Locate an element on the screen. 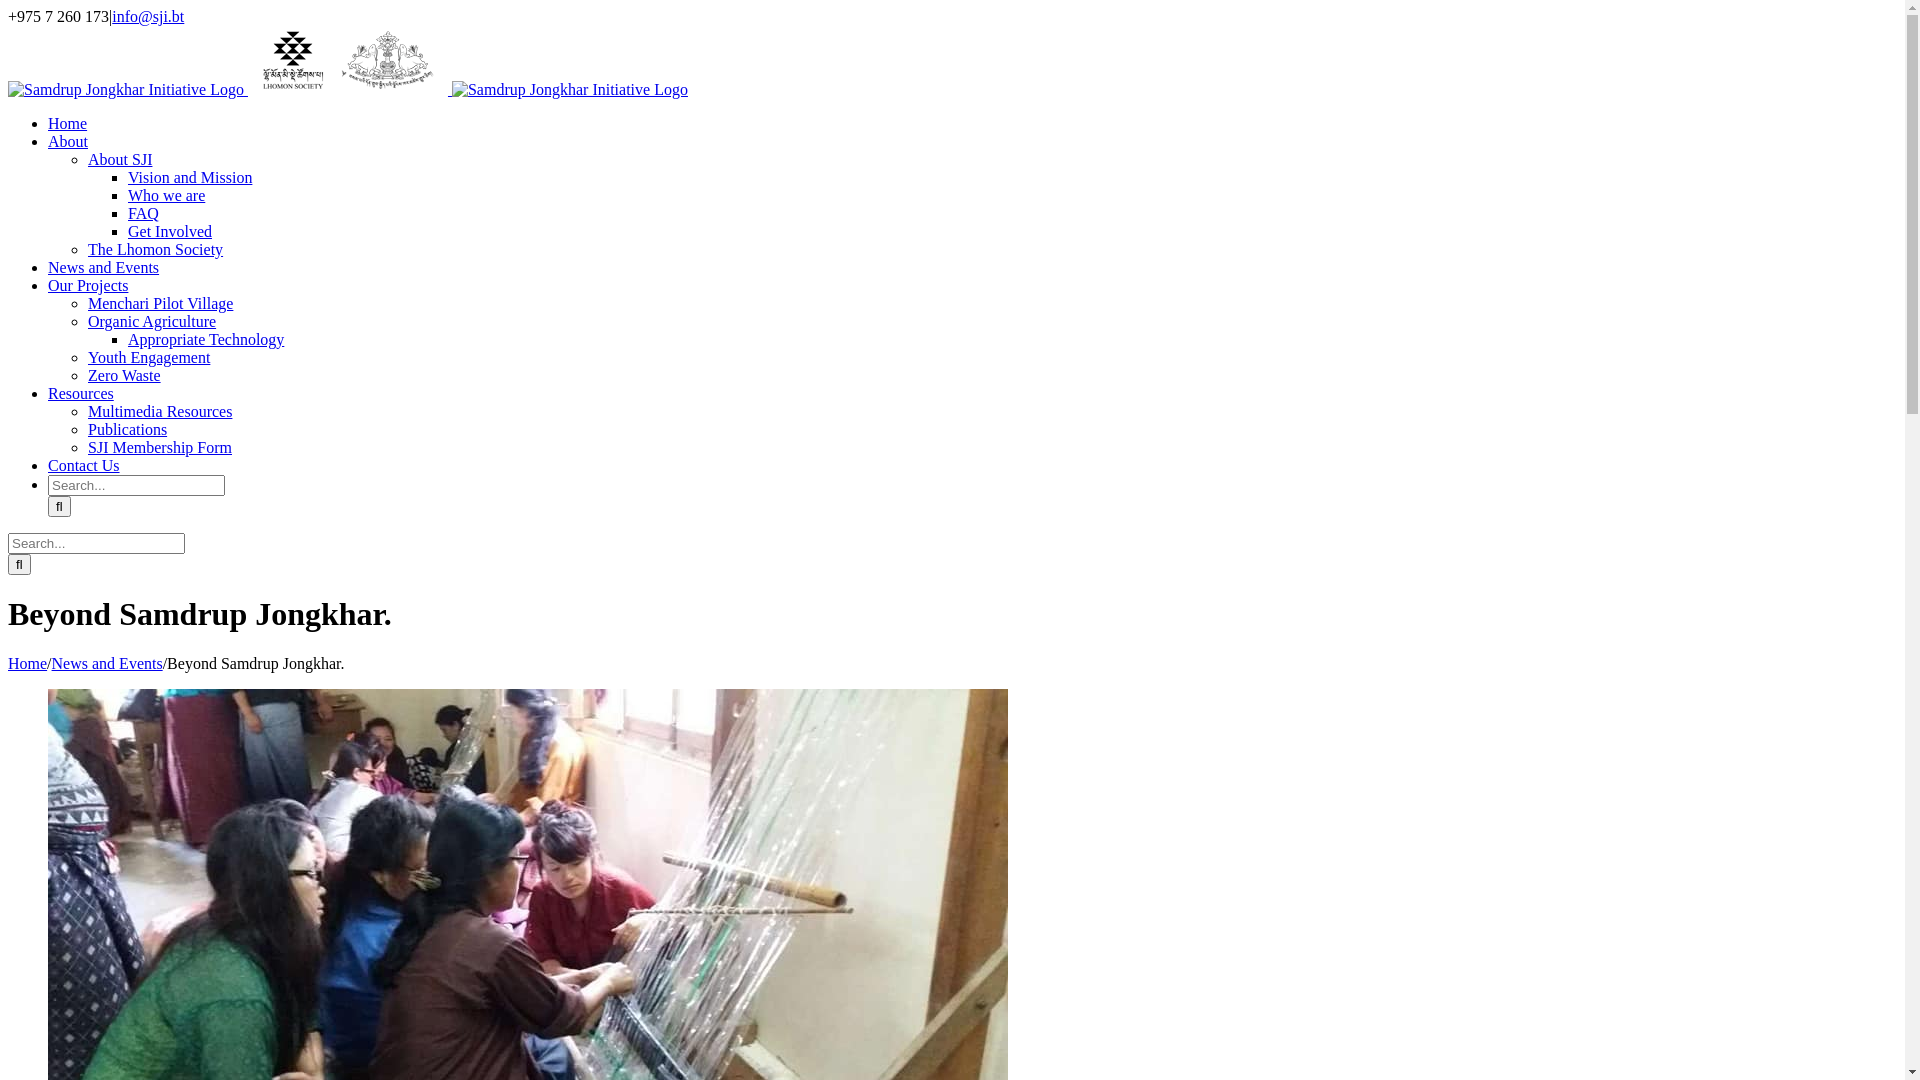  News and Events is located at coordinates (104, 268).